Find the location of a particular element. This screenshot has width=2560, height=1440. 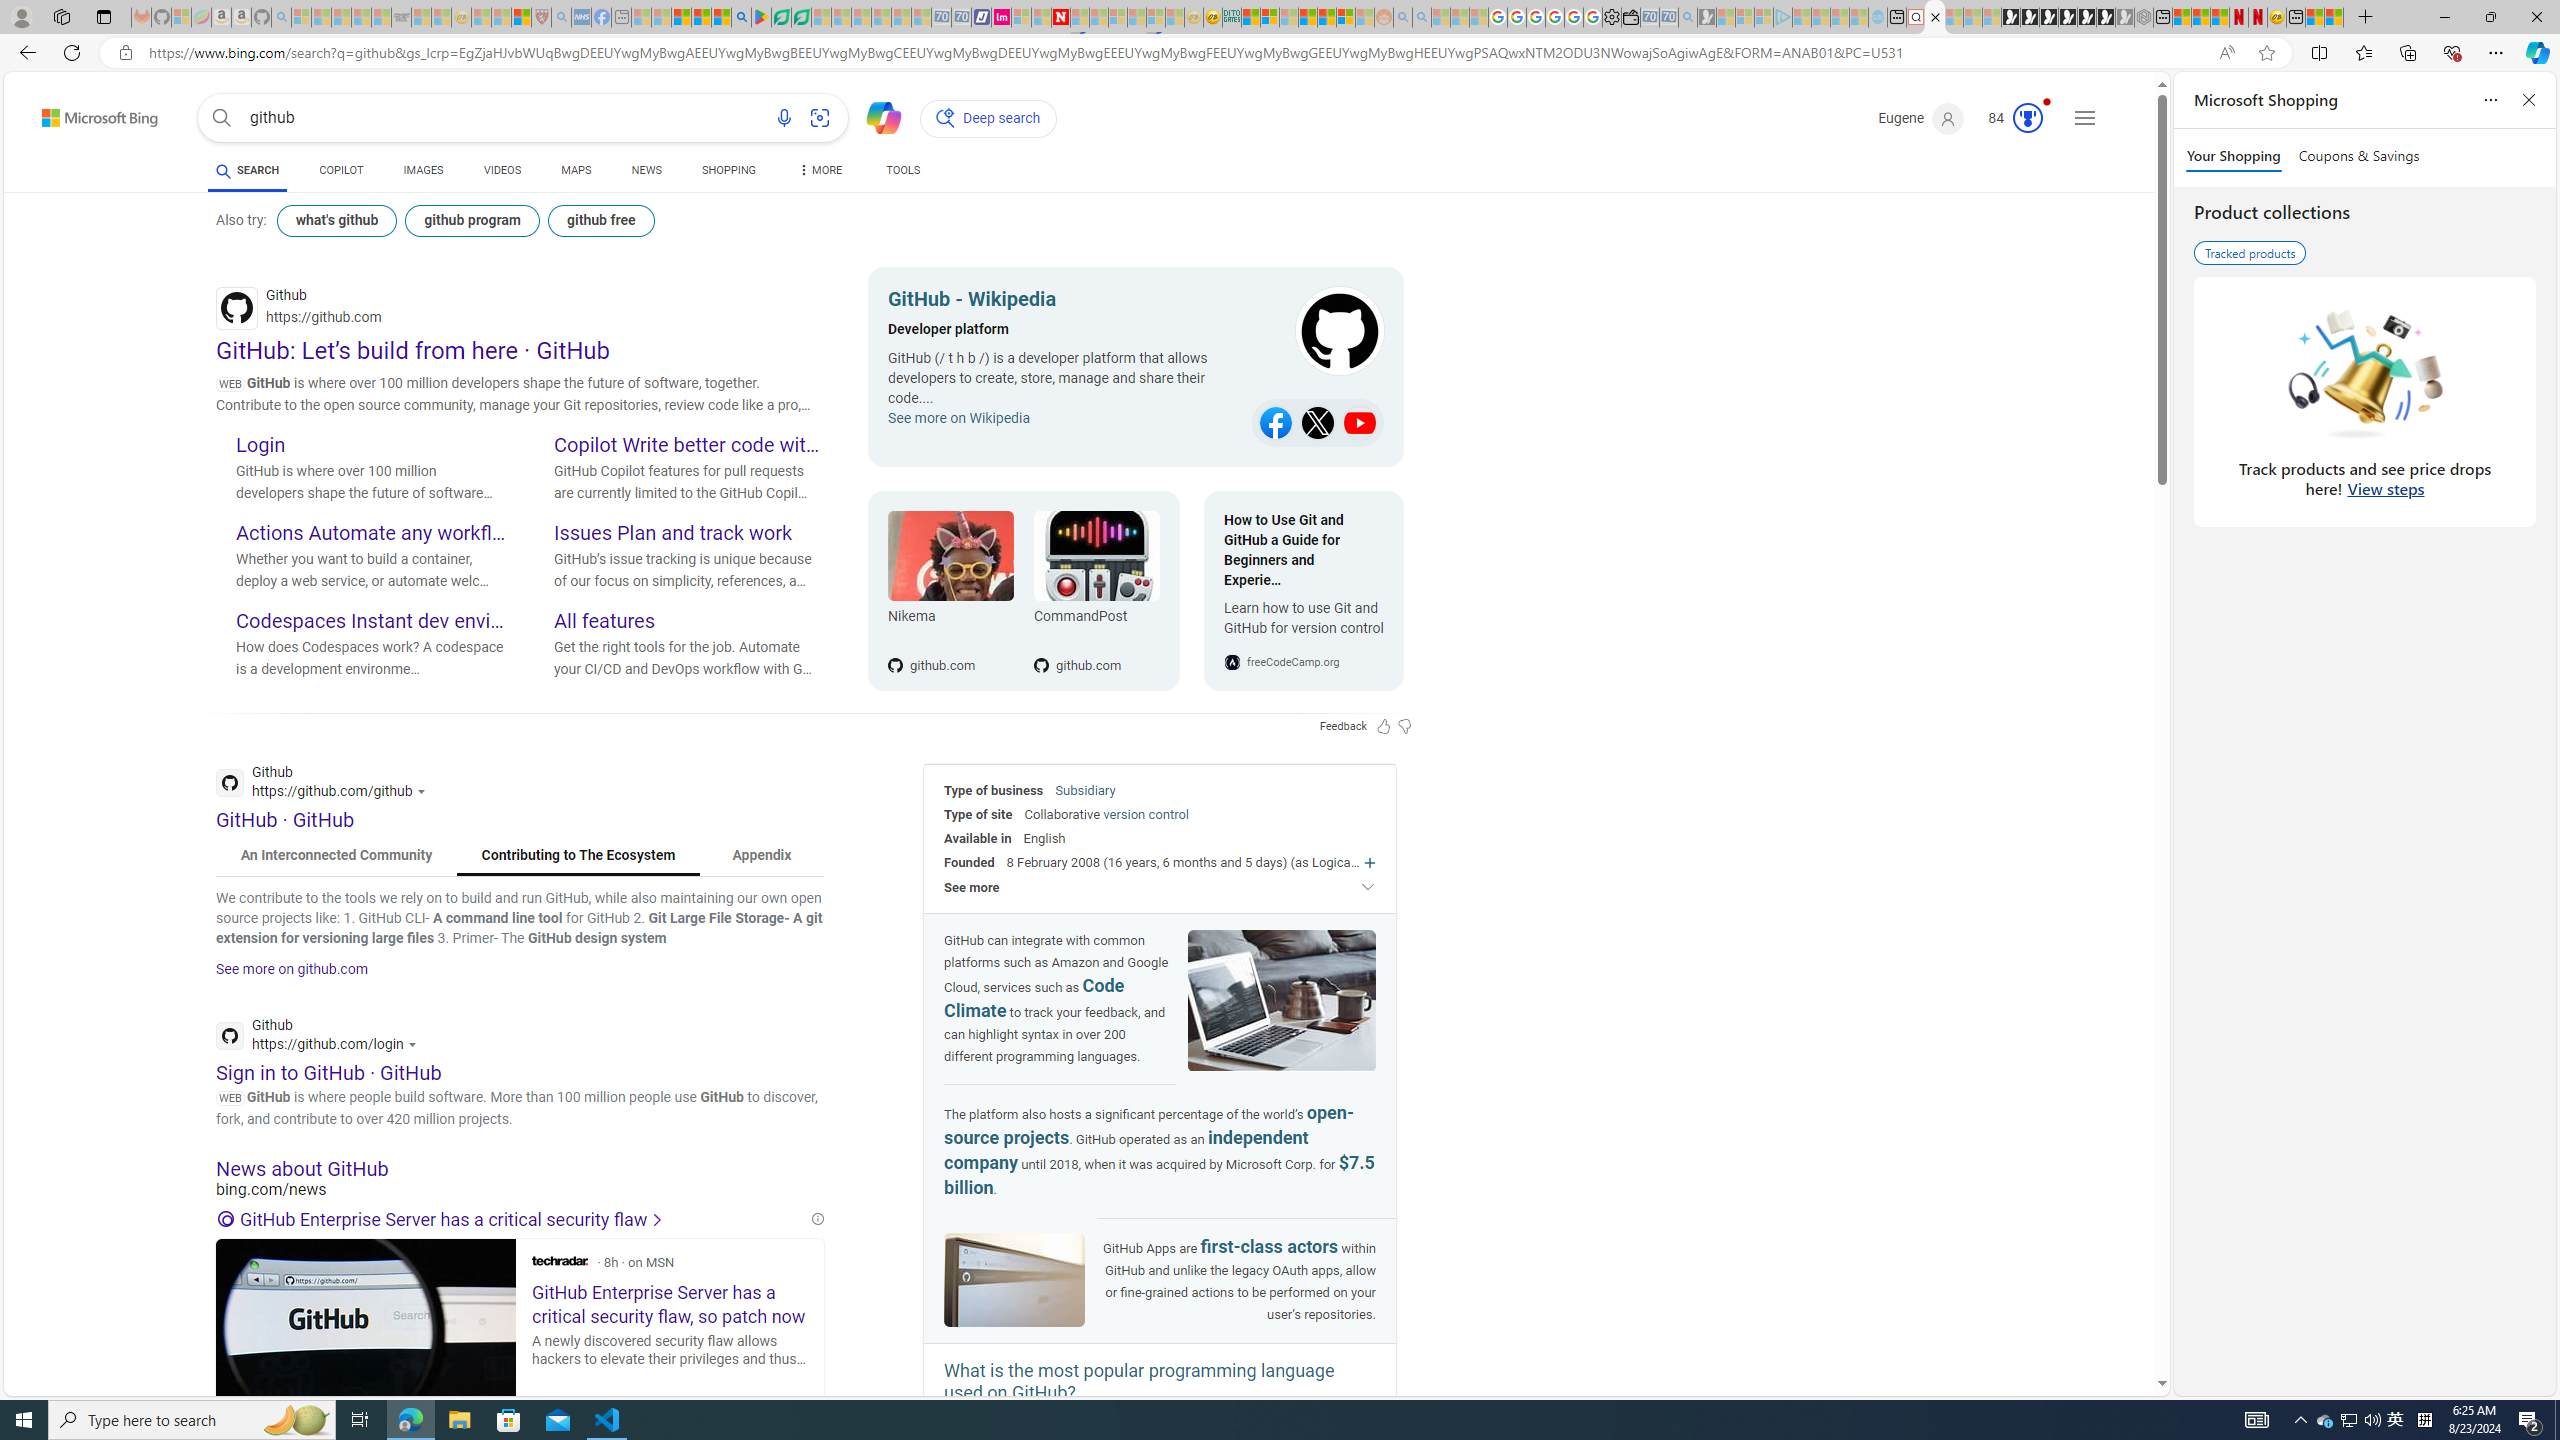

CommandPost CommandPost github.com is located at coordinates (1086, 591).